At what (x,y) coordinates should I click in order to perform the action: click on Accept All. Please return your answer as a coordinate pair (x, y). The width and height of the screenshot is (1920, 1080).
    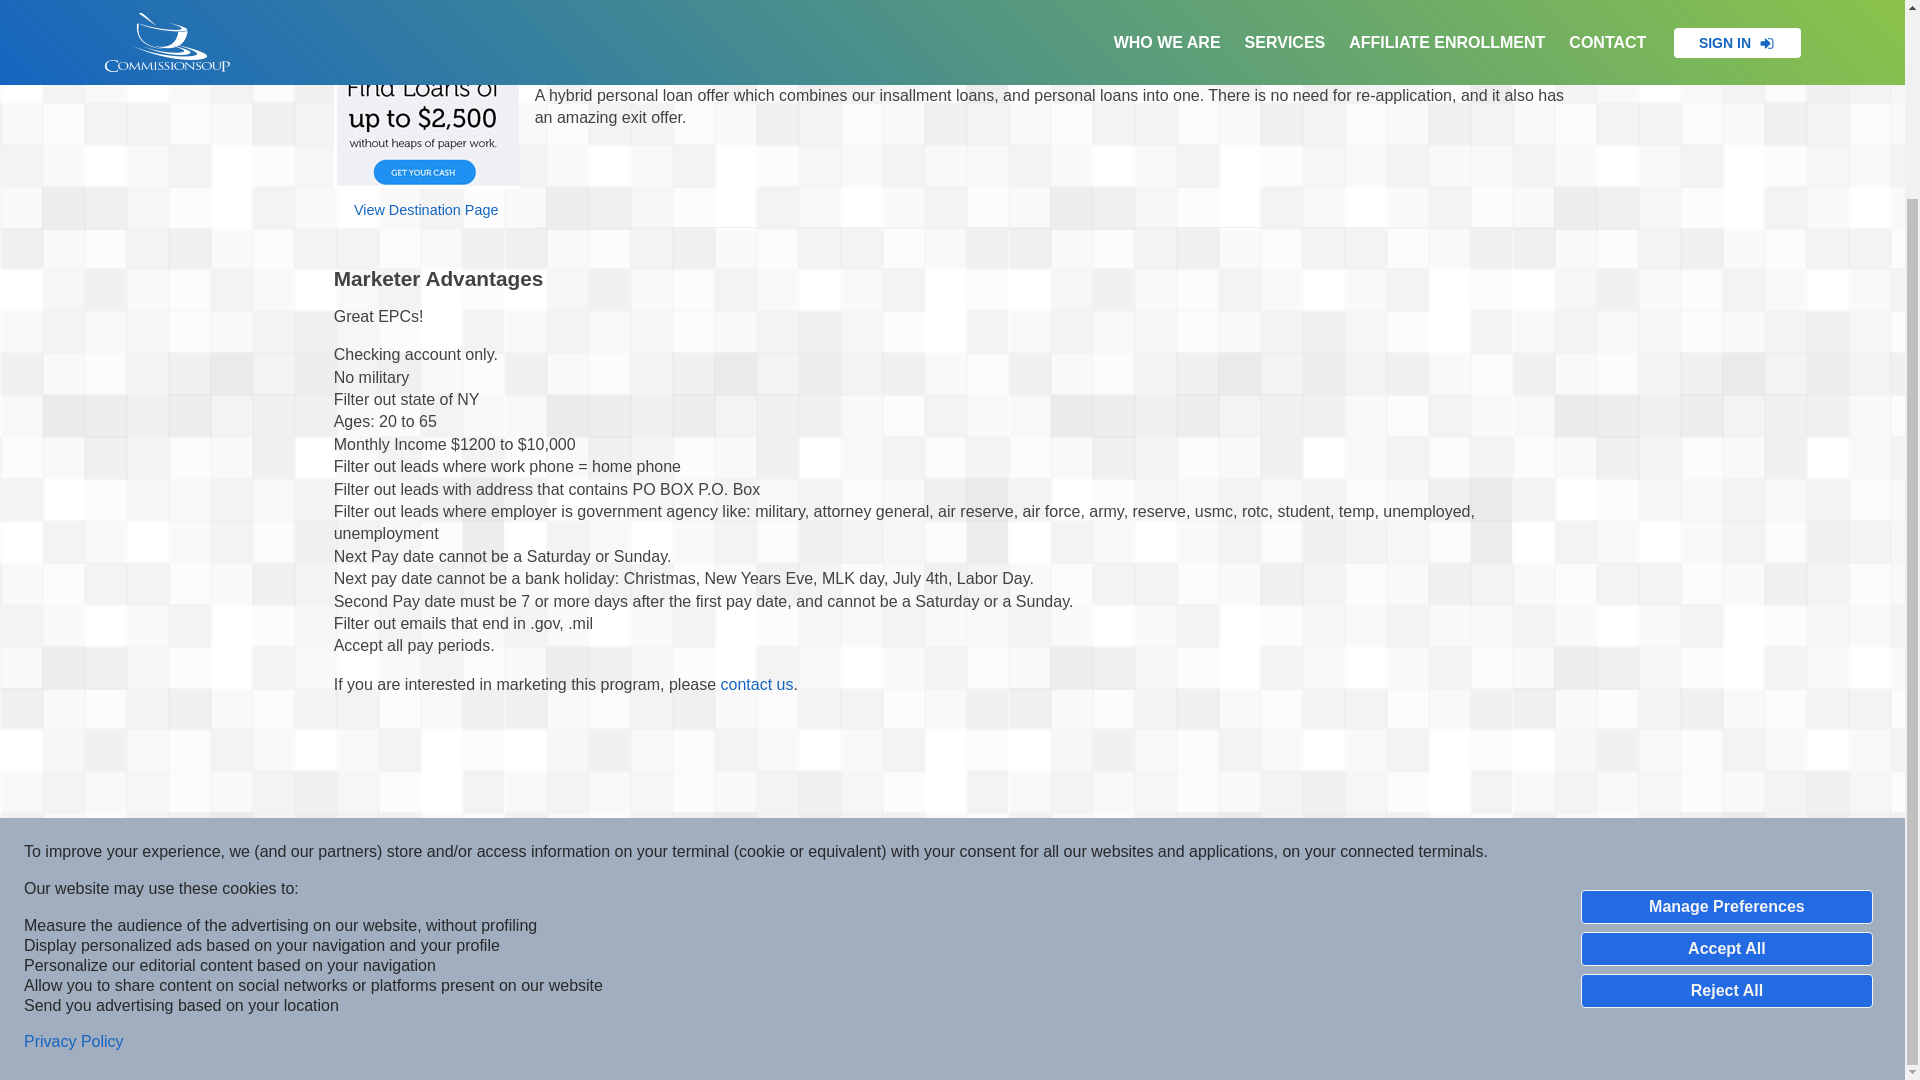
    Looking at the image, I should click on (1726, 718).